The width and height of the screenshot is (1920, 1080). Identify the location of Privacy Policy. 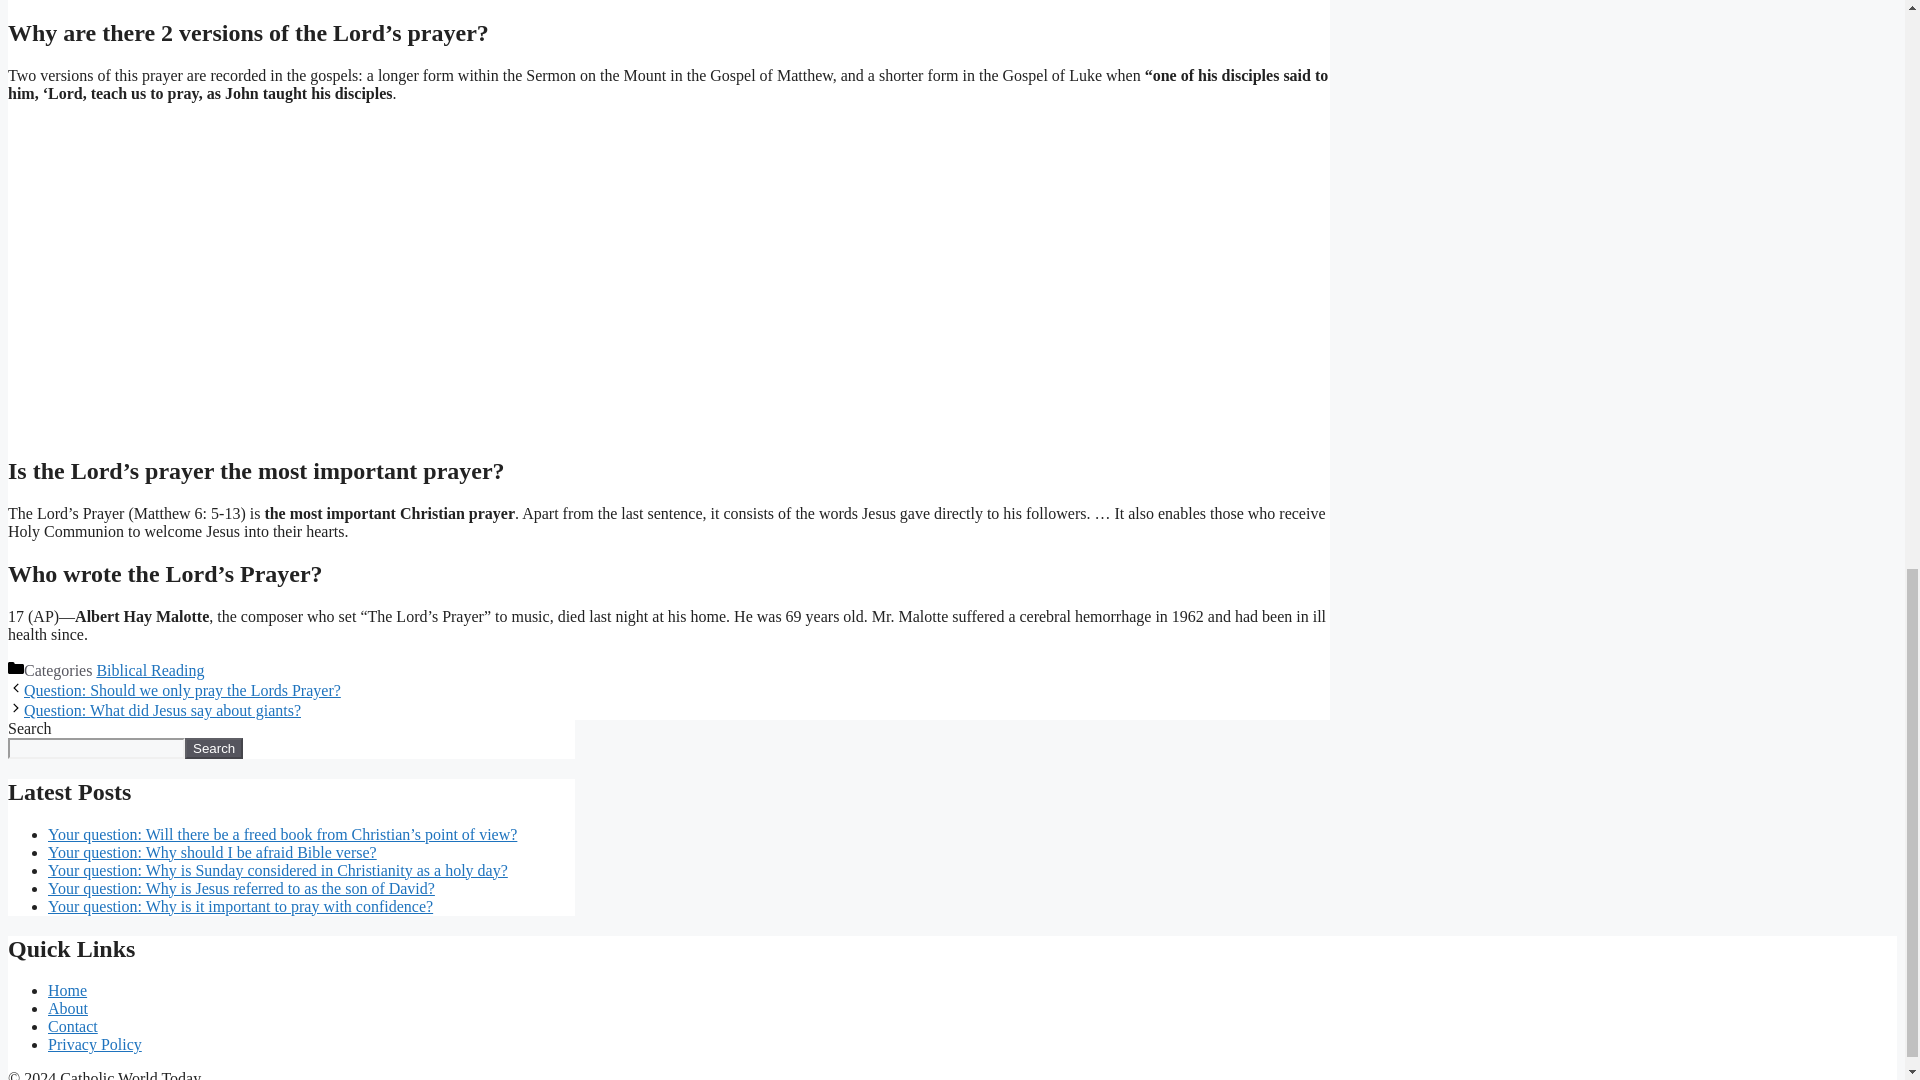
(95, 1044).